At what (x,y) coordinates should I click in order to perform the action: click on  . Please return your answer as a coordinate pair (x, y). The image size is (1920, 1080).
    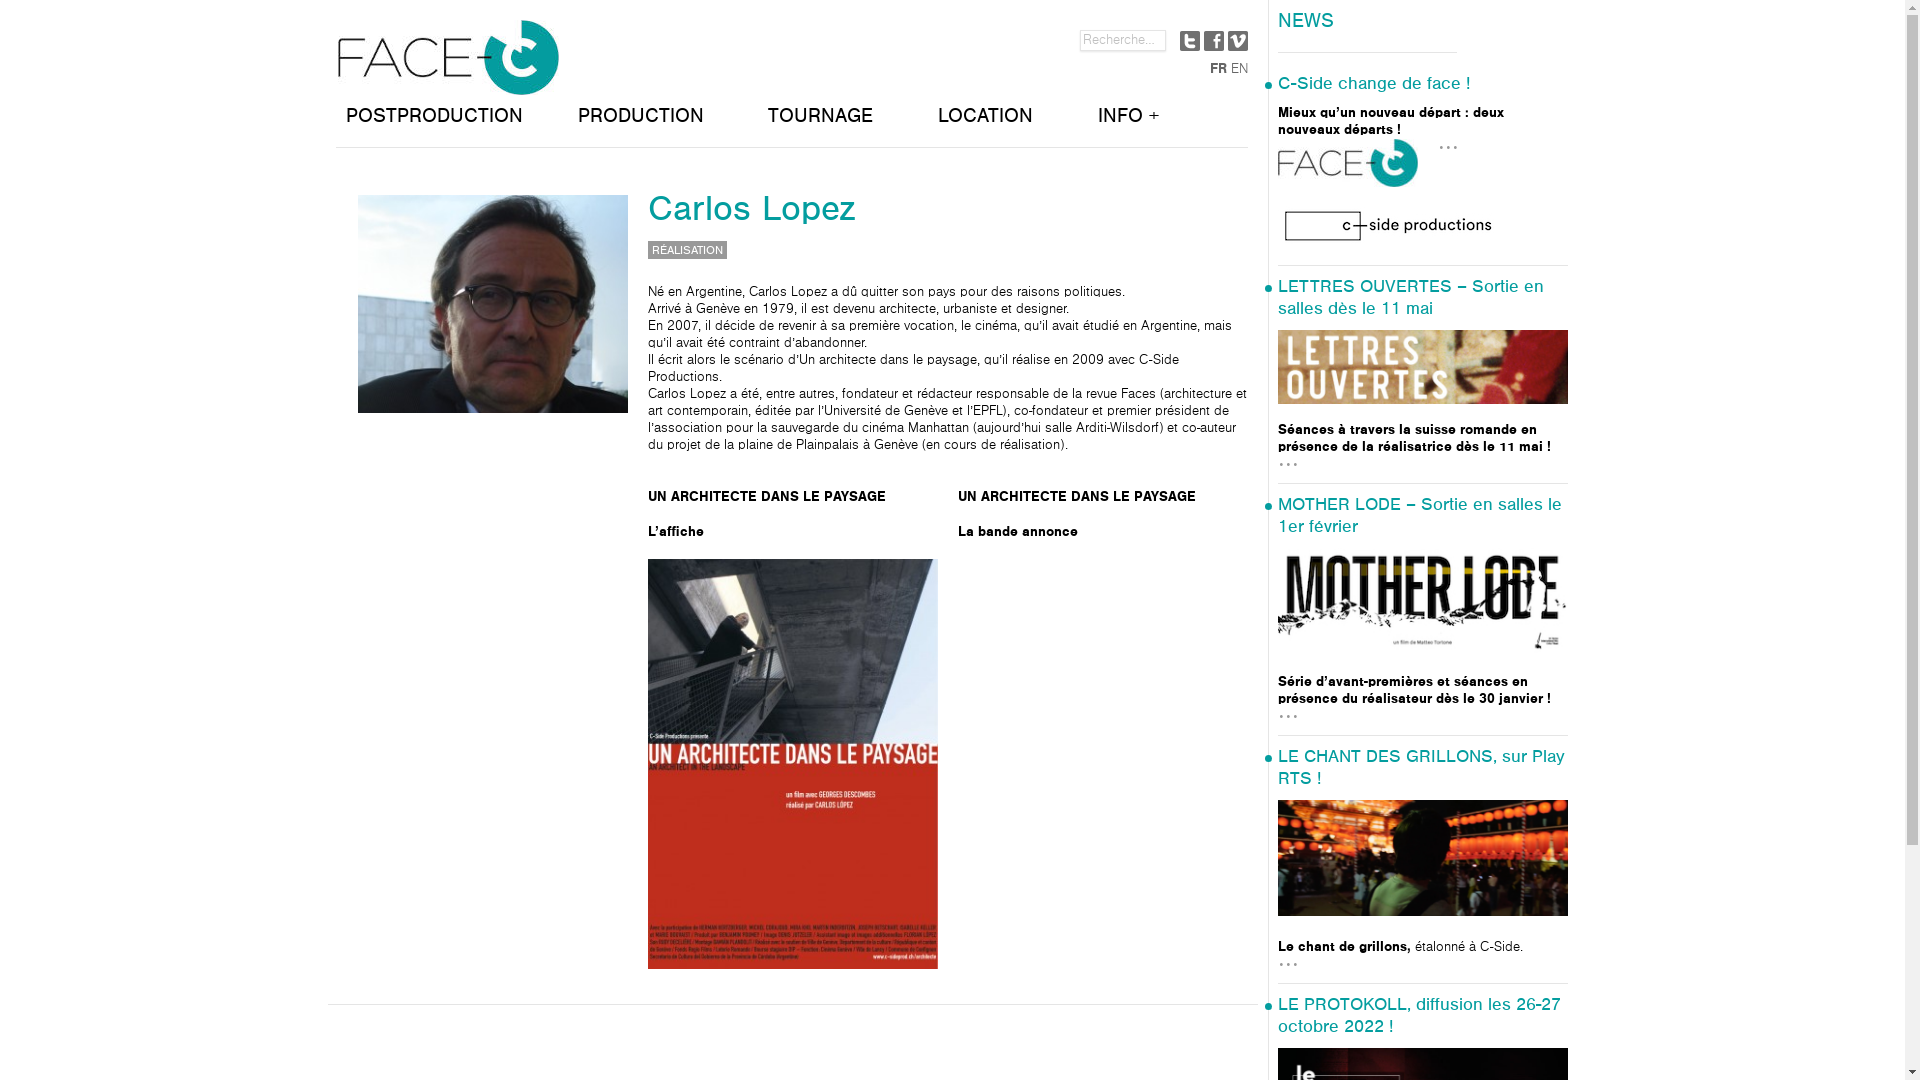
    Looking at the image, I should click on (1214, 40).